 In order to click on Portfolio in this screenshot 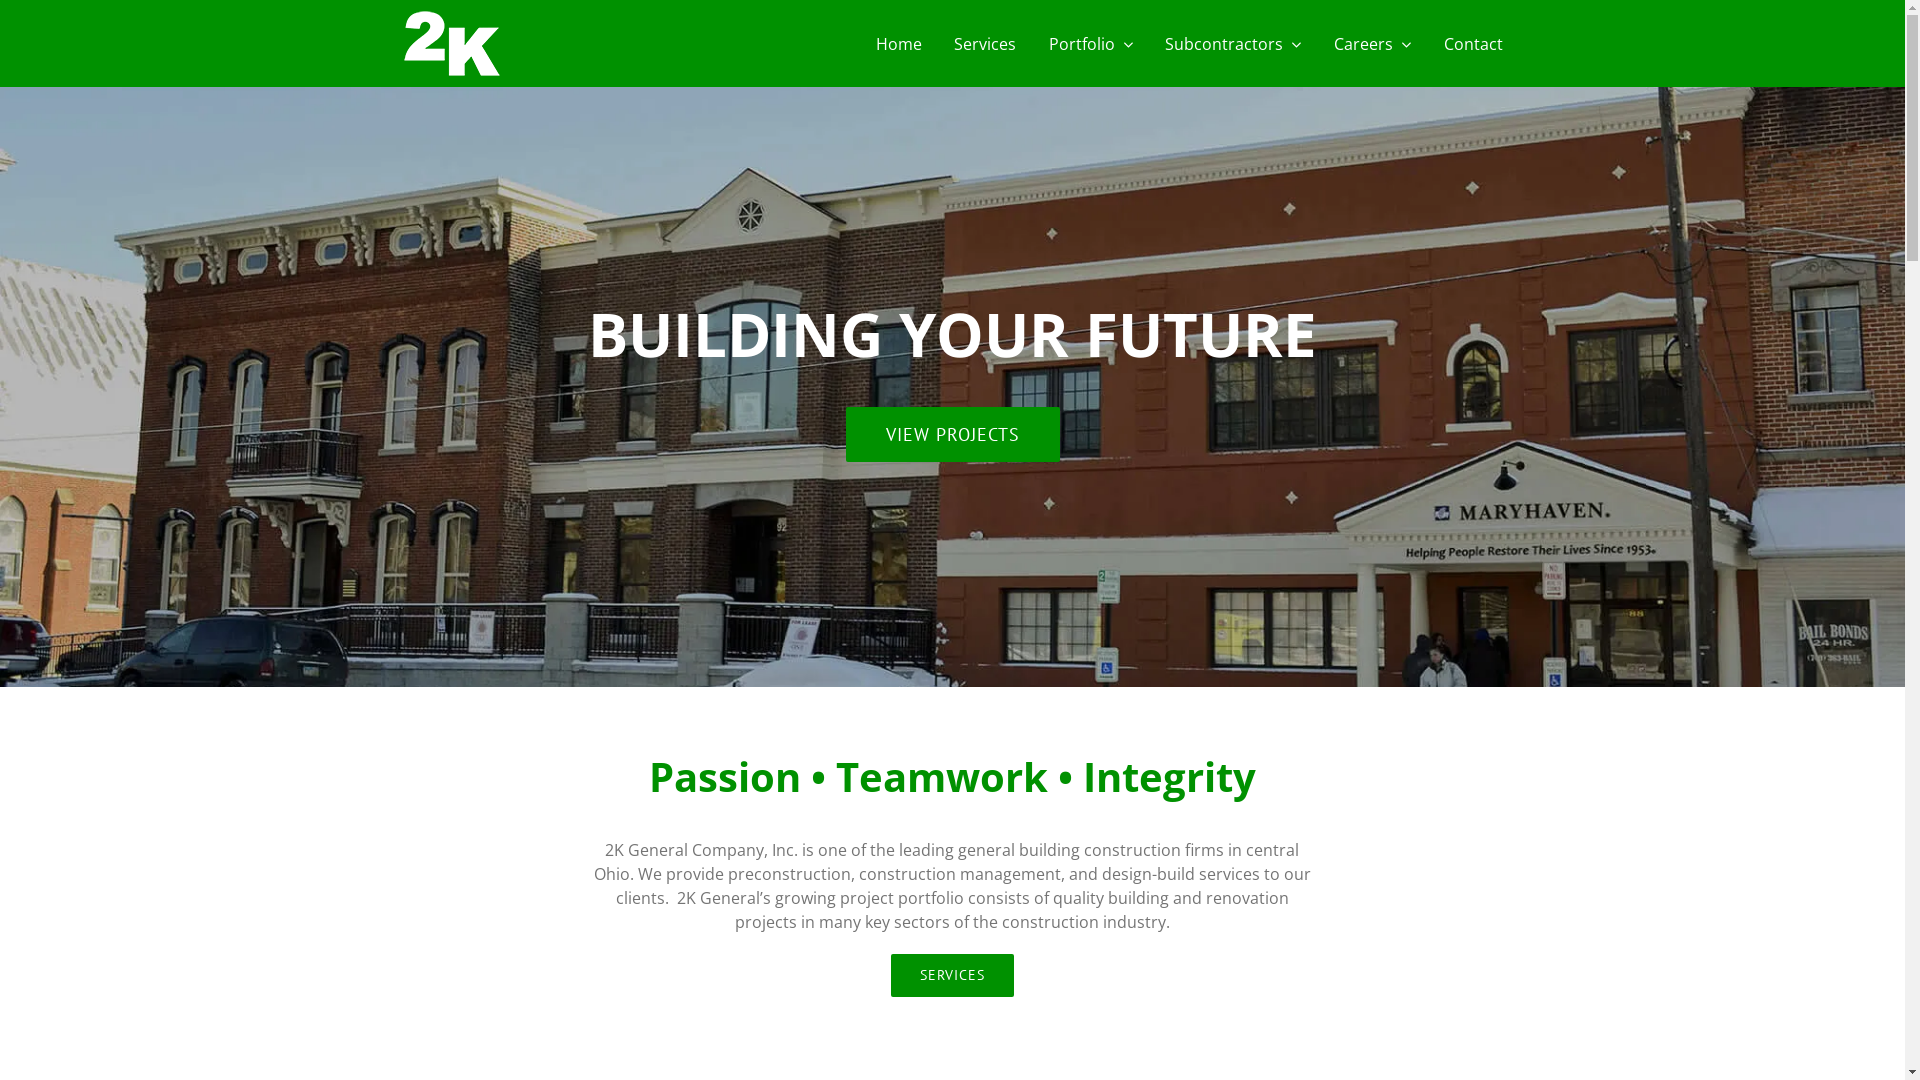, I will do `click(1091, 44)`.